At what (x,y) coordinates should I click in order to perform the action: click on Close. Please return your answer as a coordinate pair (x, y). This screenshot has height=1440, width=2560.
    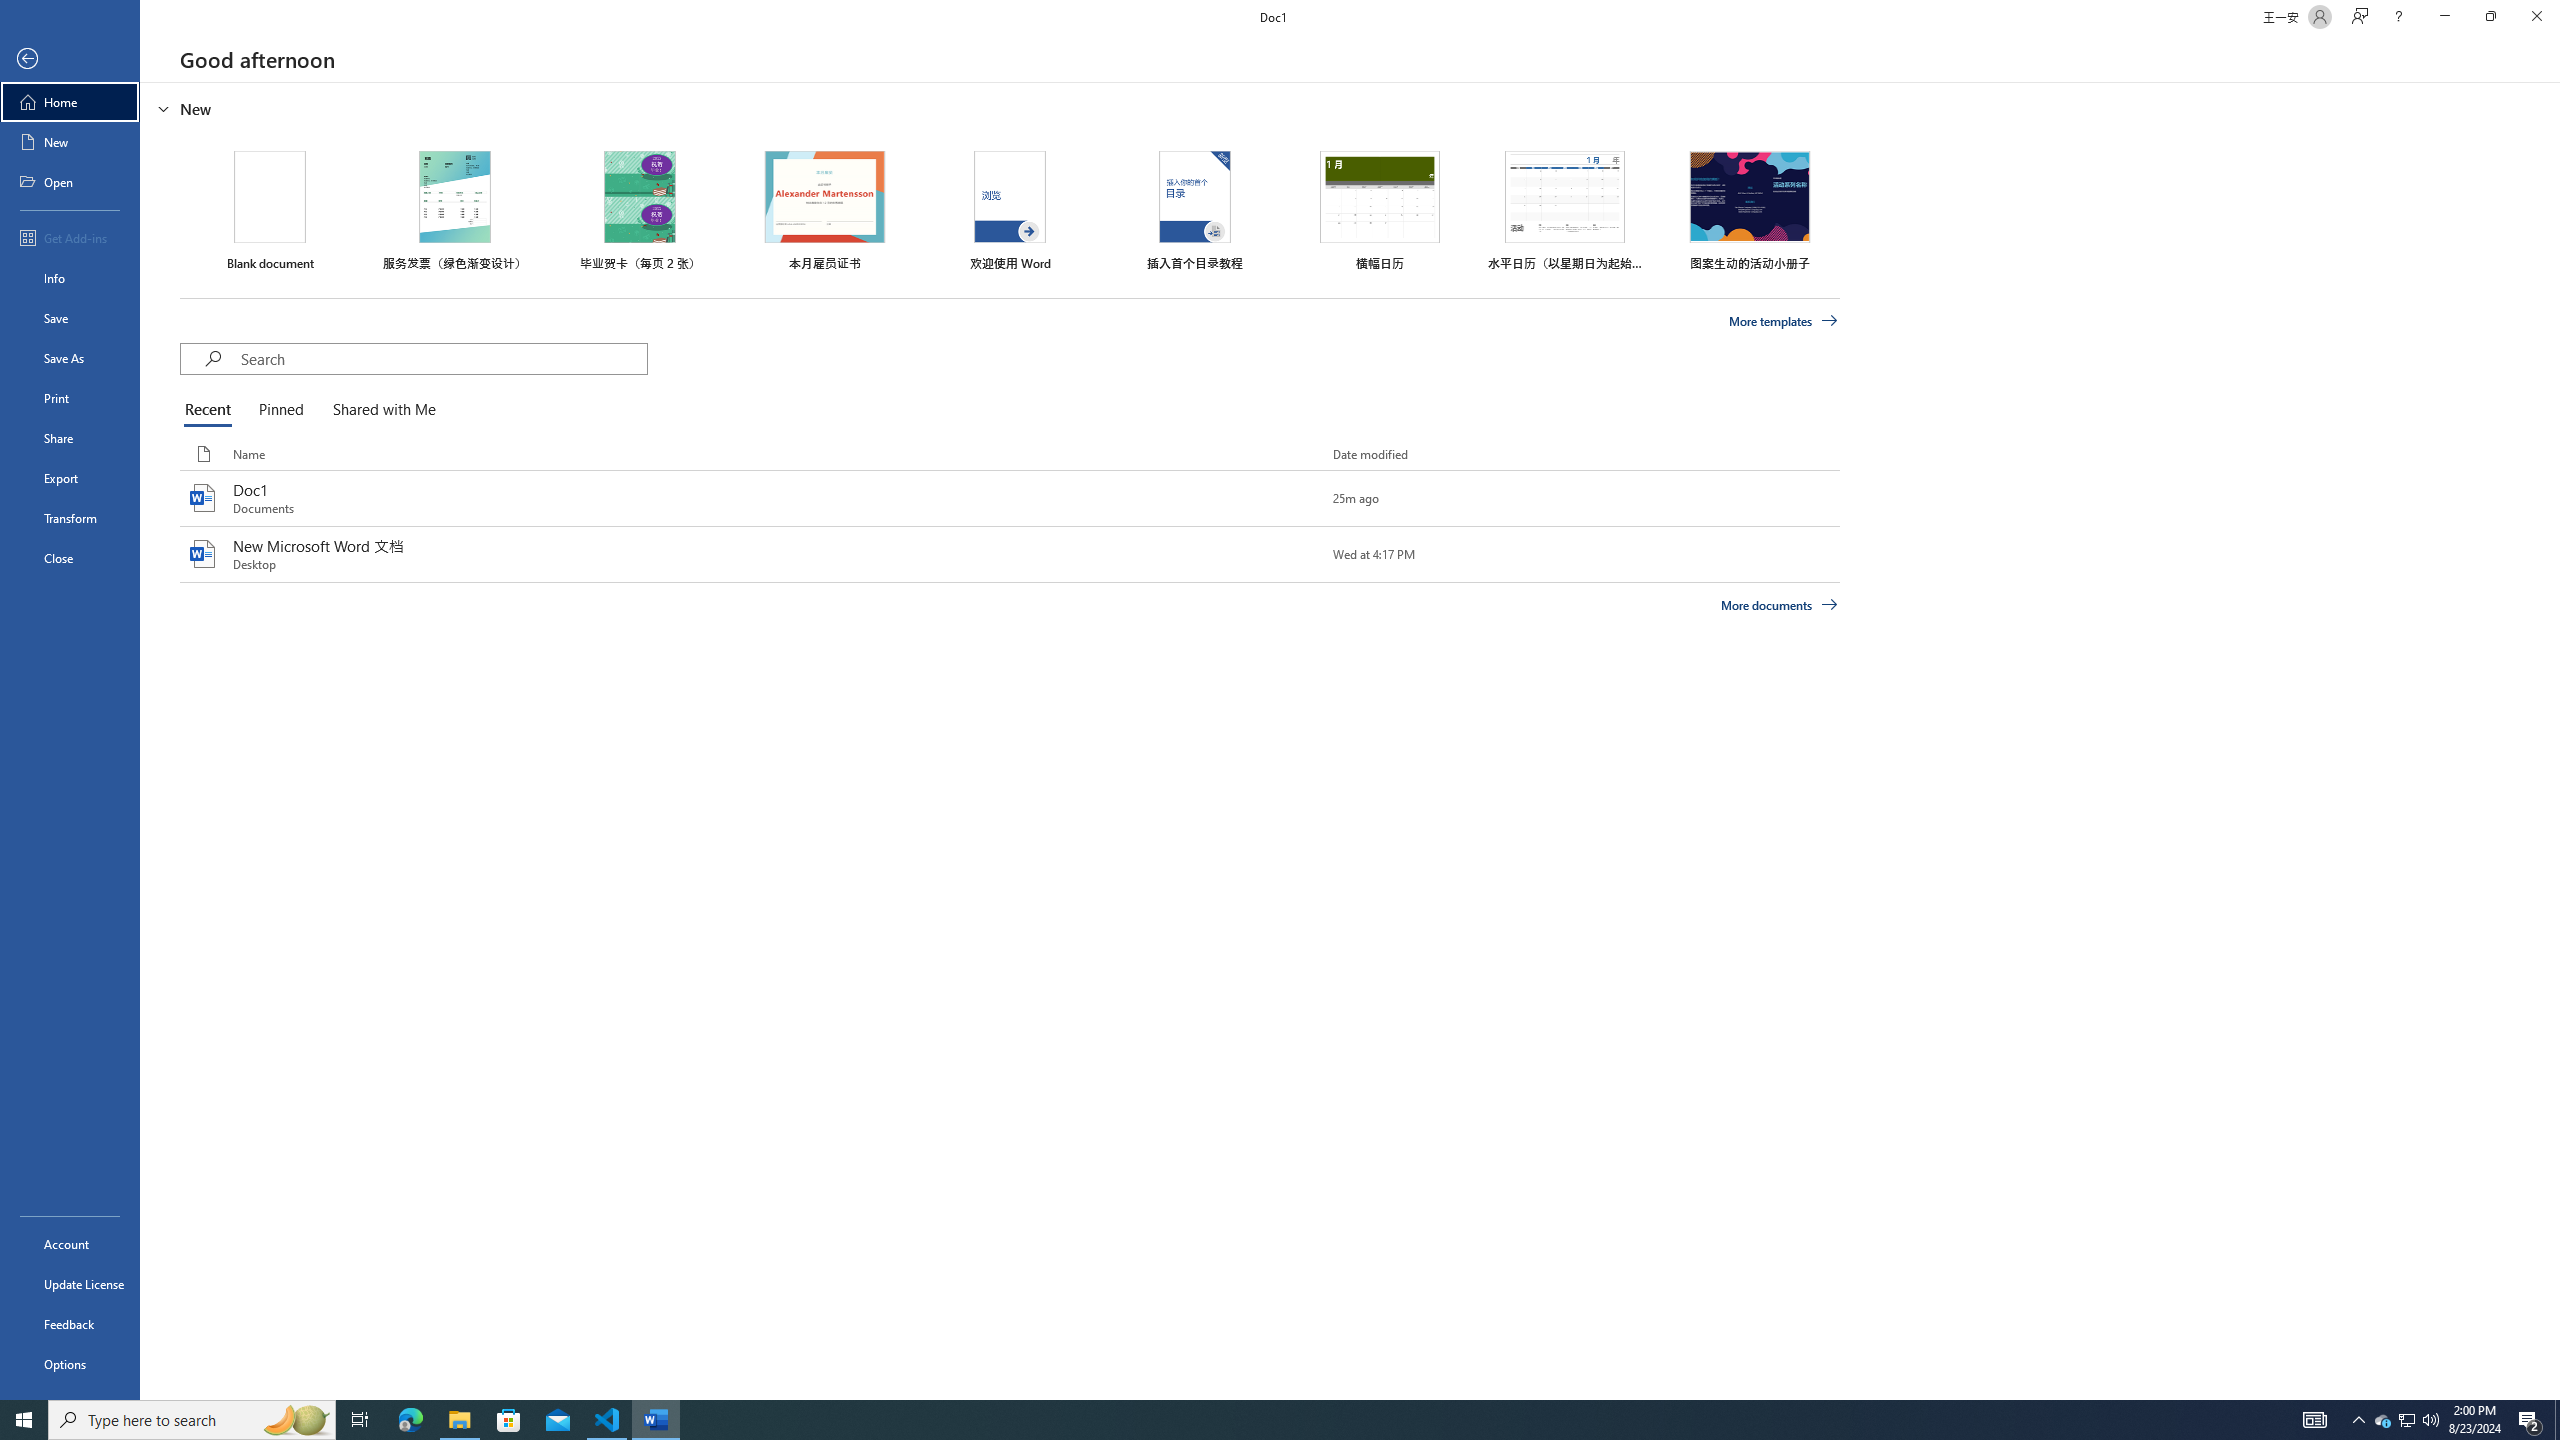
    Looking at the image, I should click on (70, 558).